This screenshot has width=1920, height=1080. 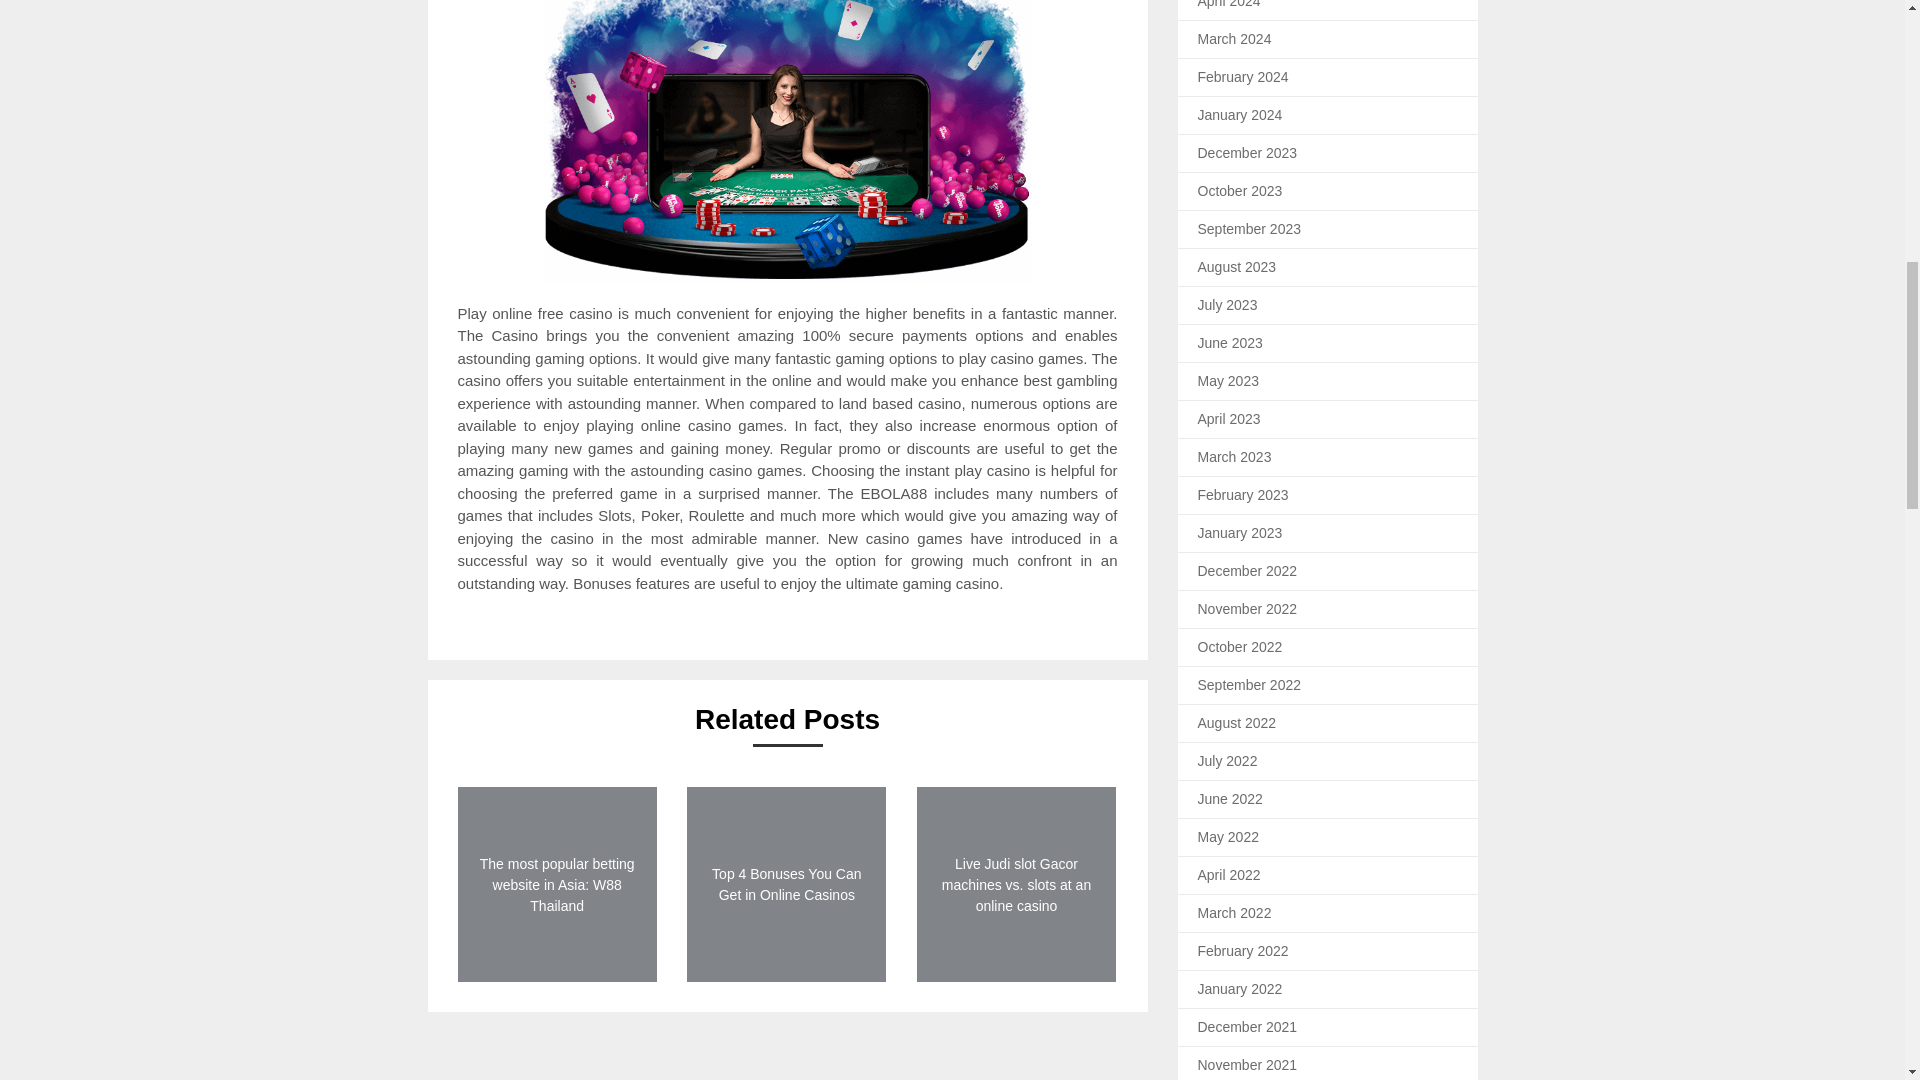 What do you see at coordinates (1240, 190) in the screenshot?
I see `October 2023` at bounding box center [1240, 190].